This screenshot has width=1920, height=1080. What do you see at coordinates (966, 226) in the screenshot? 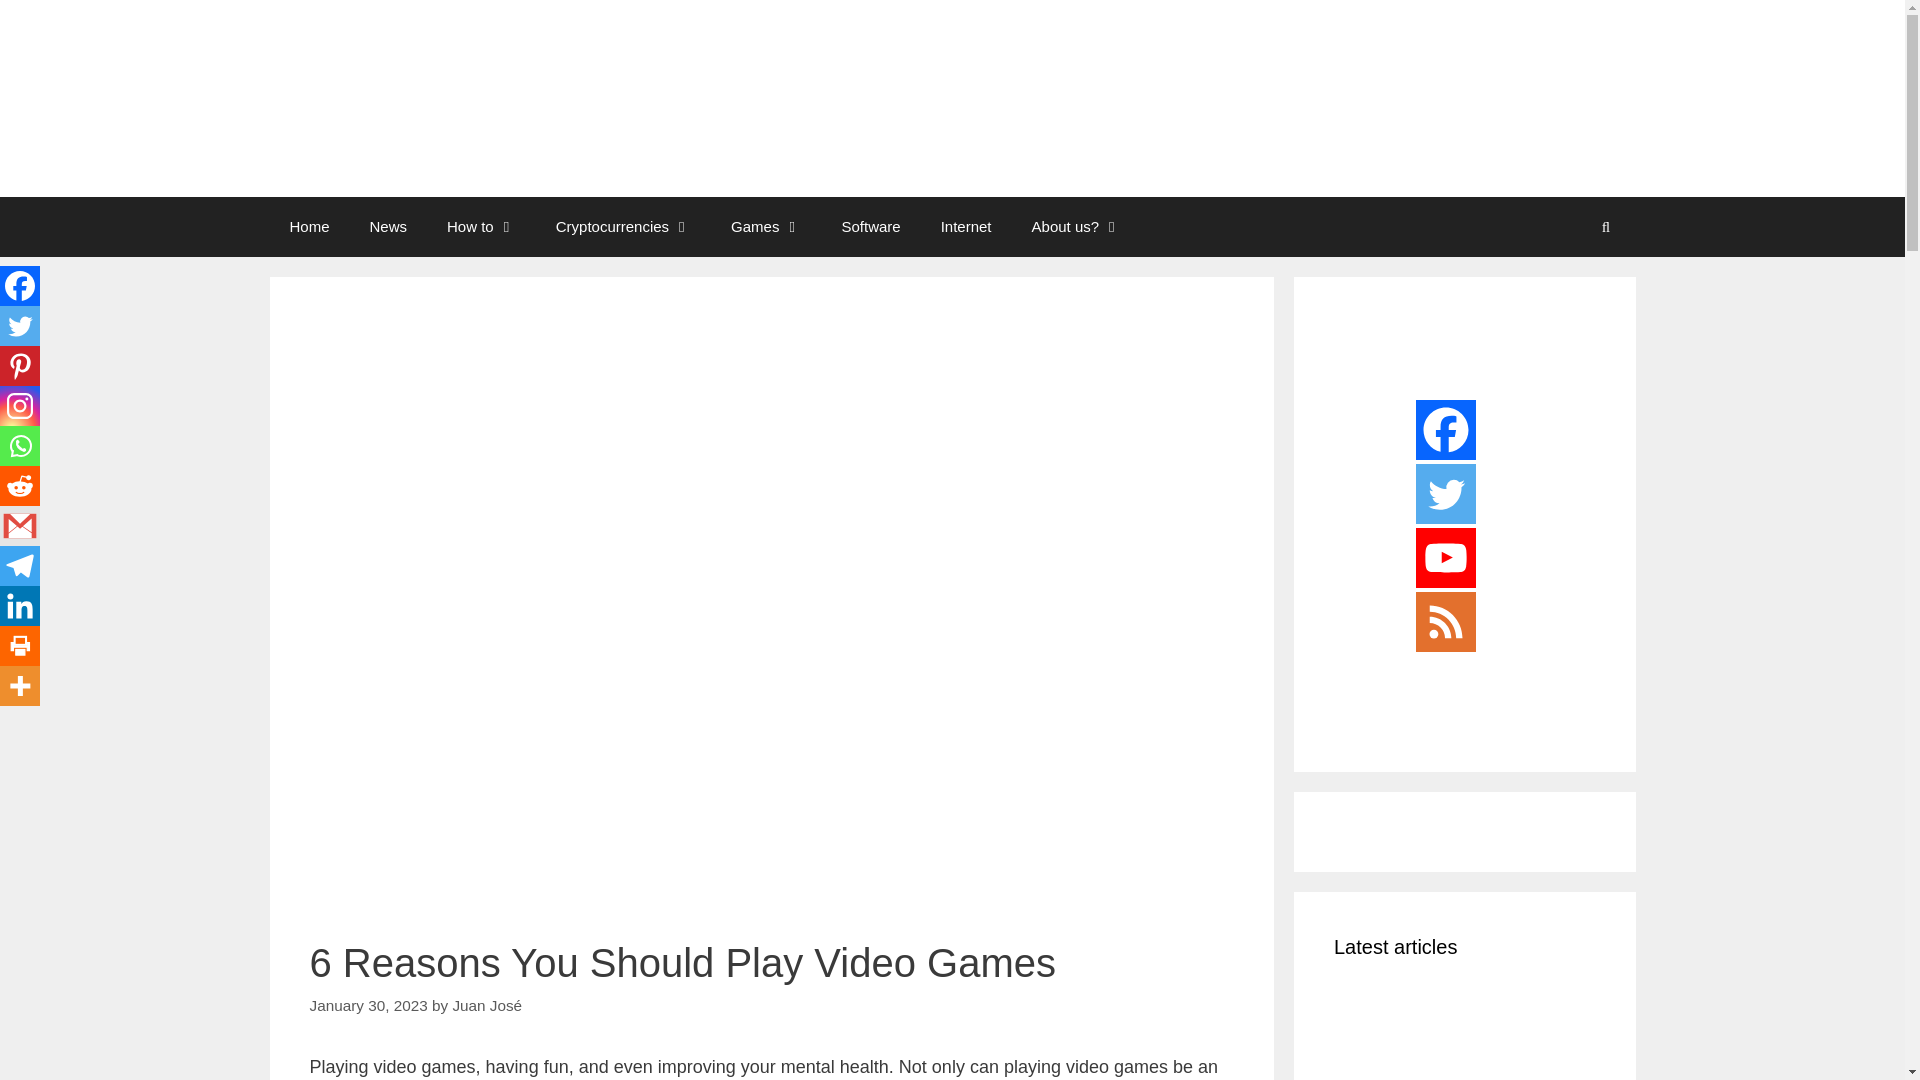
I see `Internet` at bounding box center [966, 226].